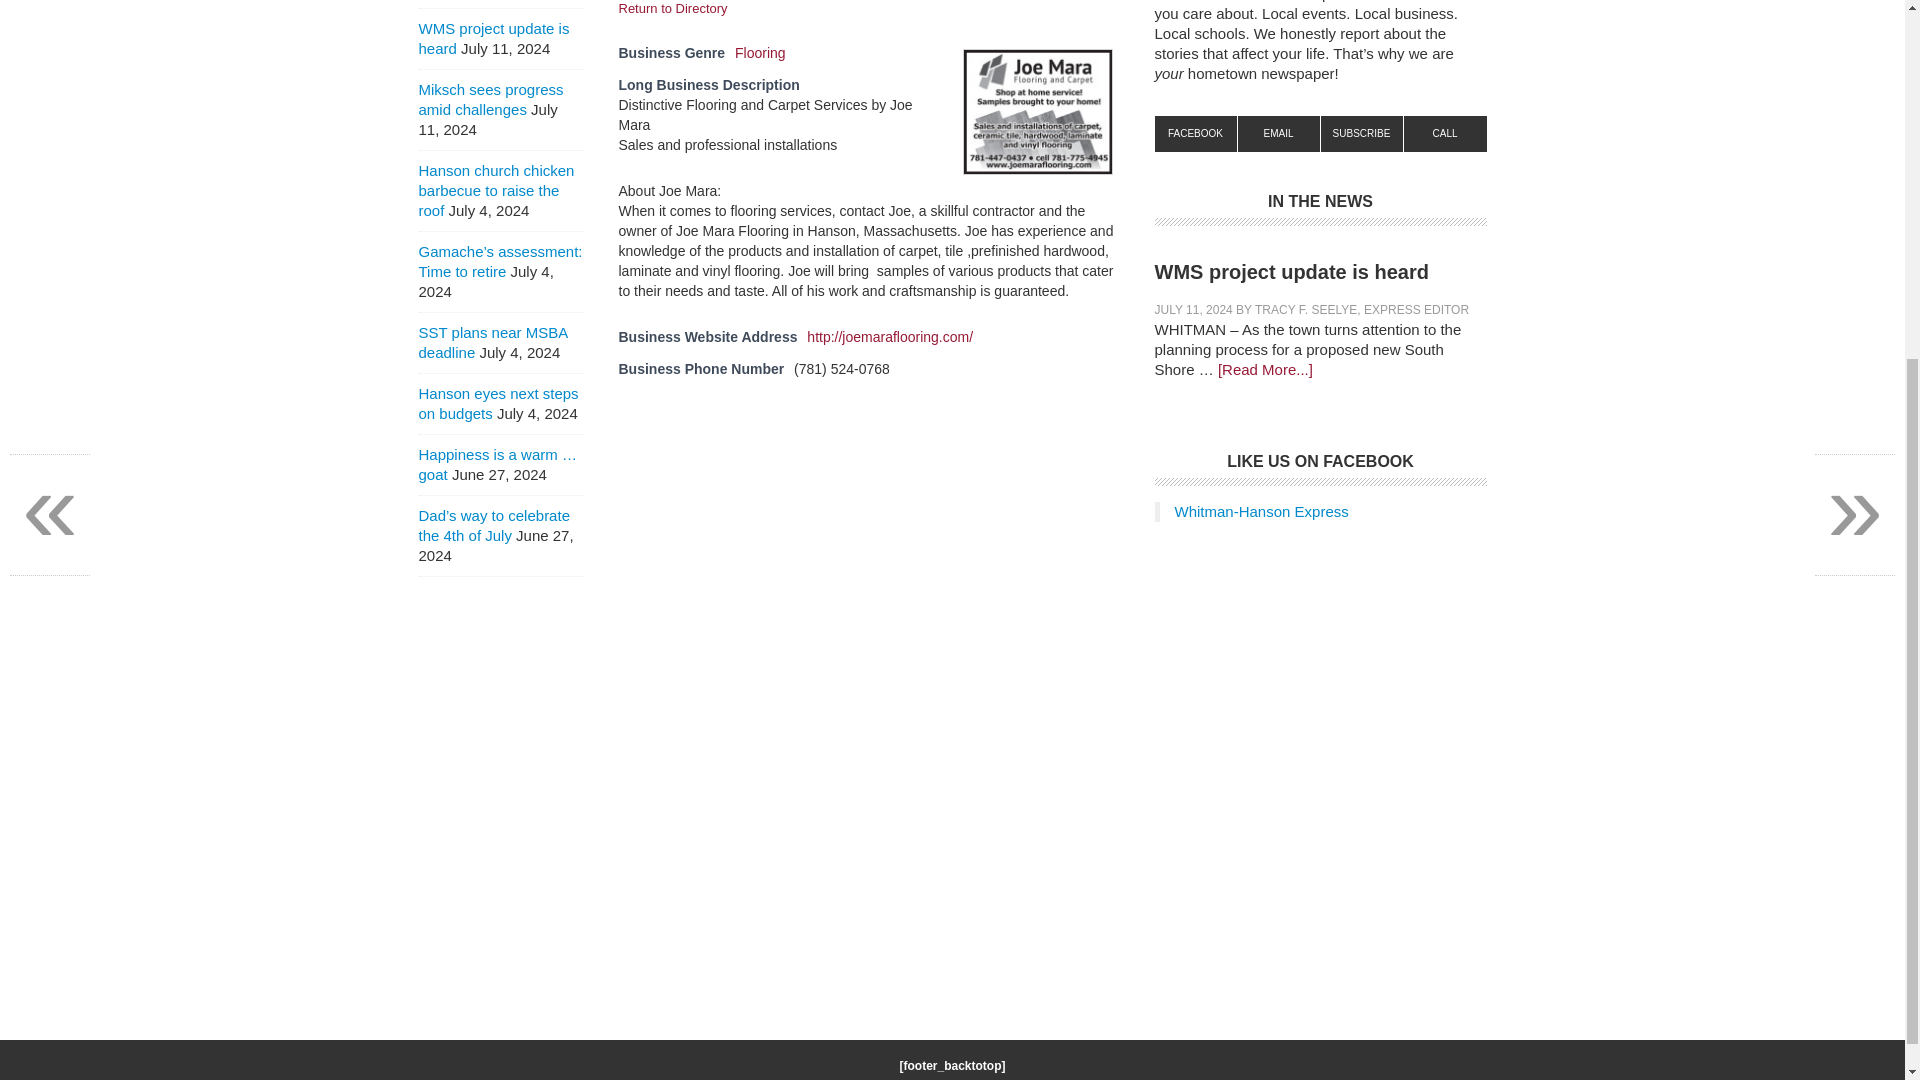  What do you see at coordinates (1362, 310) in the screenshot?
I see `TRACY F. SEELYE, EXPRESS EDITOR` at bounding box center [1362, 310].